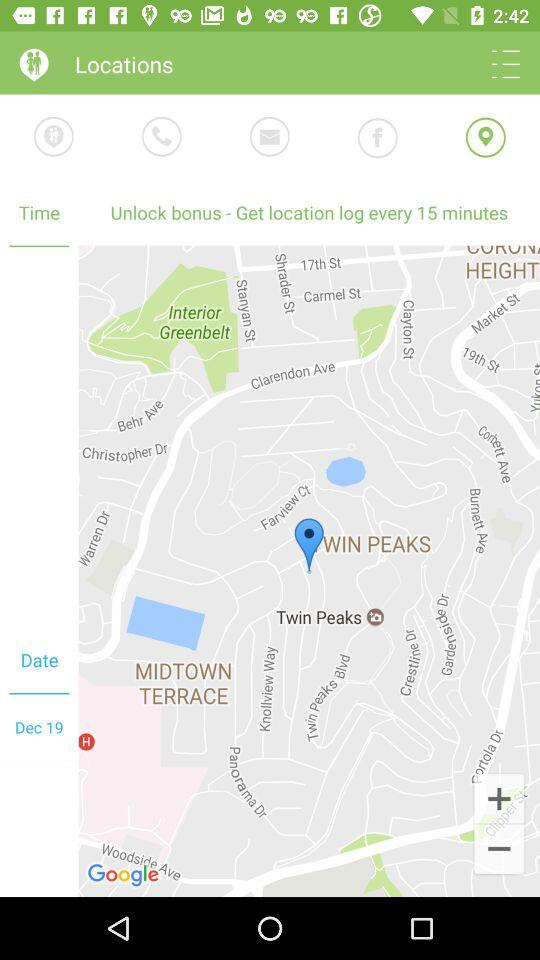  What do you see at coordinates (499, 850) in the screenshot?
I see `click on the zoom out symbol` at bounding box center [499, 850].